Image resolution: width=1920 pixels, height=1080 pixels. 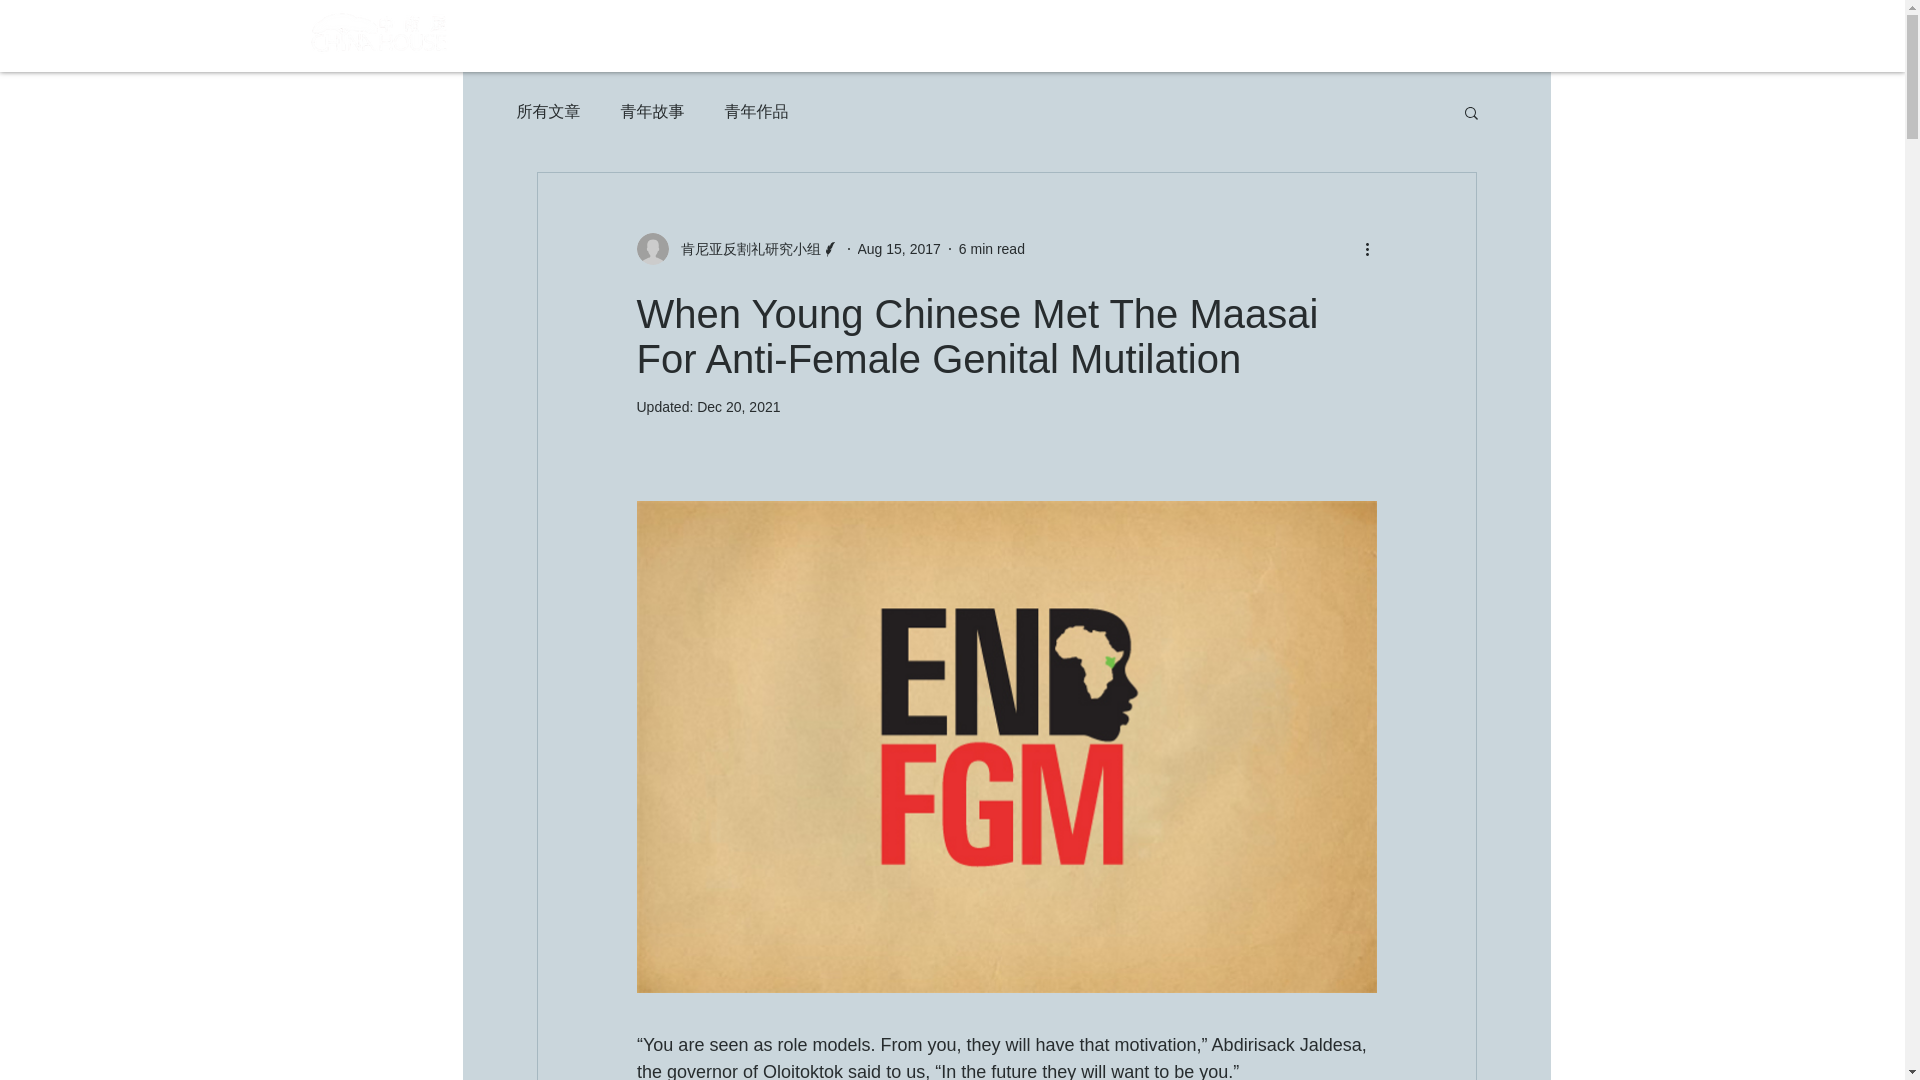 I want to click on Dec 20, 2021, so click(x=738, y=406).